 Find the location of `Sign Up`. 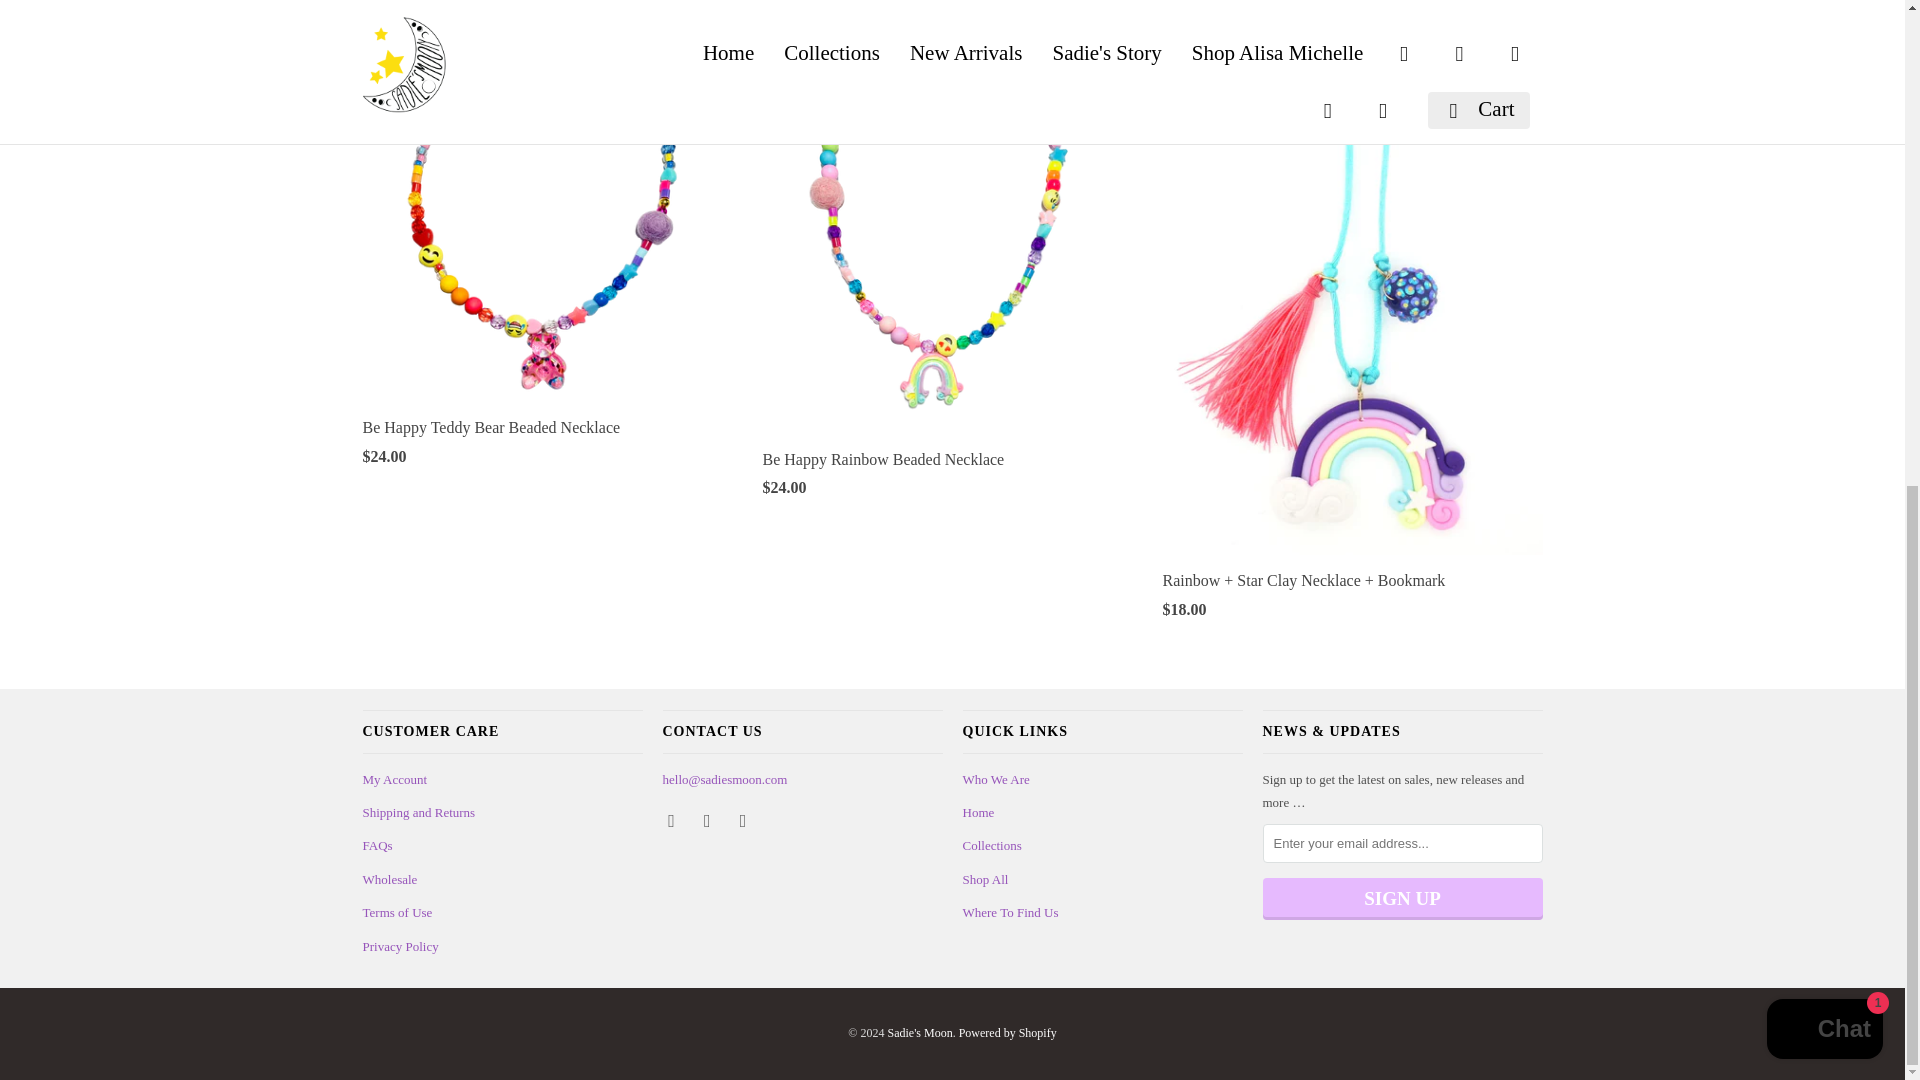

Sign Up is located at coordinates (1401, 899).